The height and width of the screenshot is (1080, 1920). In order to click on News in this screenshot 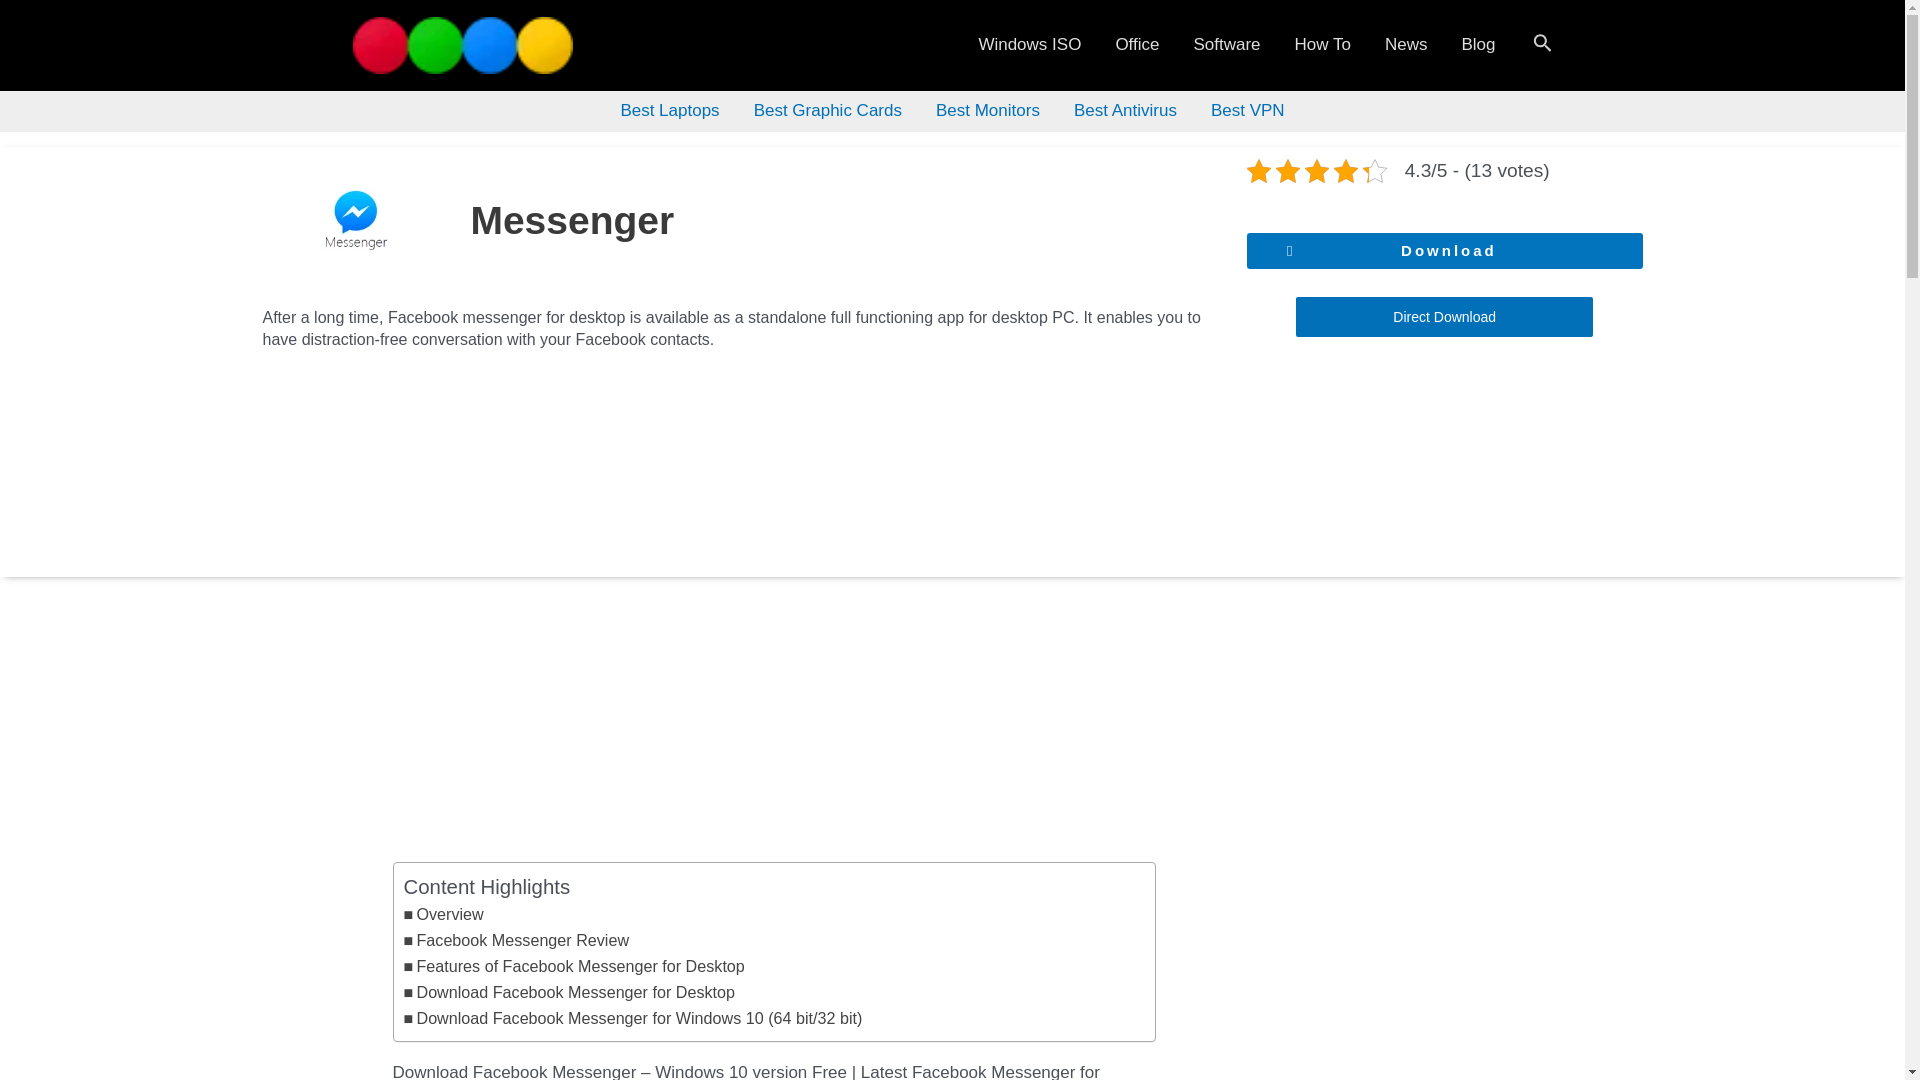, I will do `click(1406, 44)`.